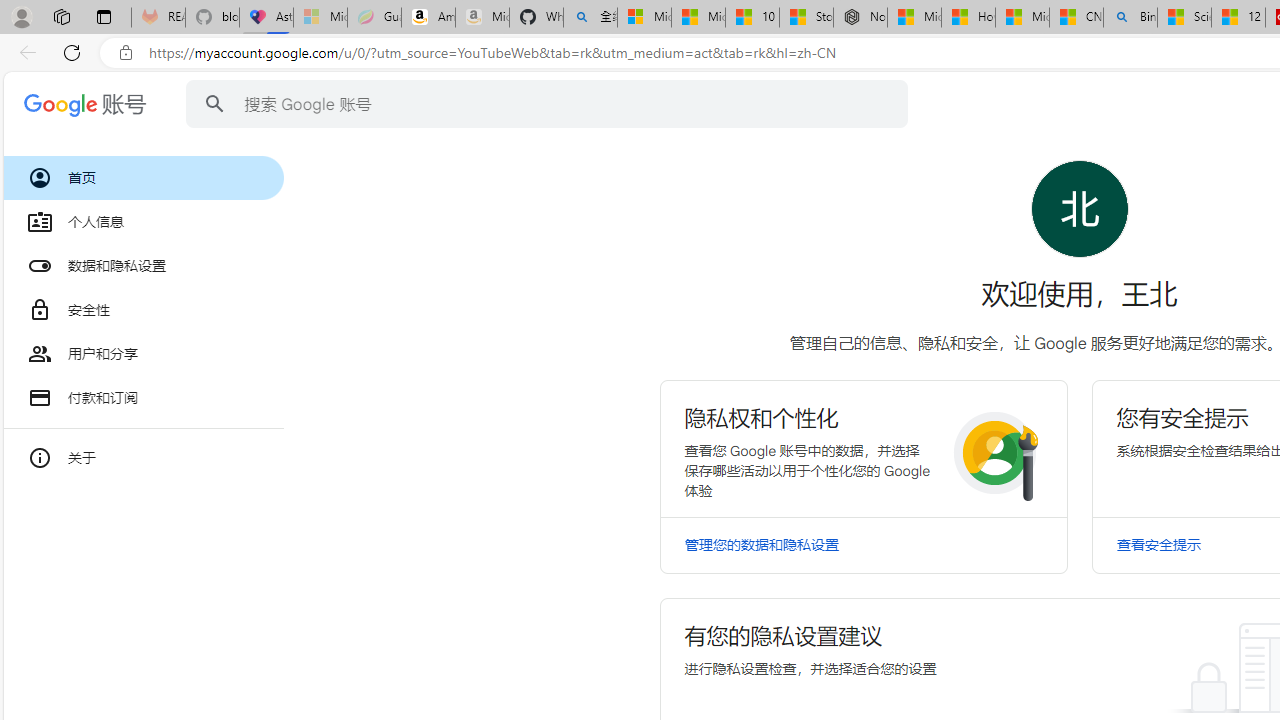 The width and height of the screenshot is (1280, 720). What do you see at coordinates (1130, 18) in the screenshot?
I see `Bing` at bounding box center [1130, 18].